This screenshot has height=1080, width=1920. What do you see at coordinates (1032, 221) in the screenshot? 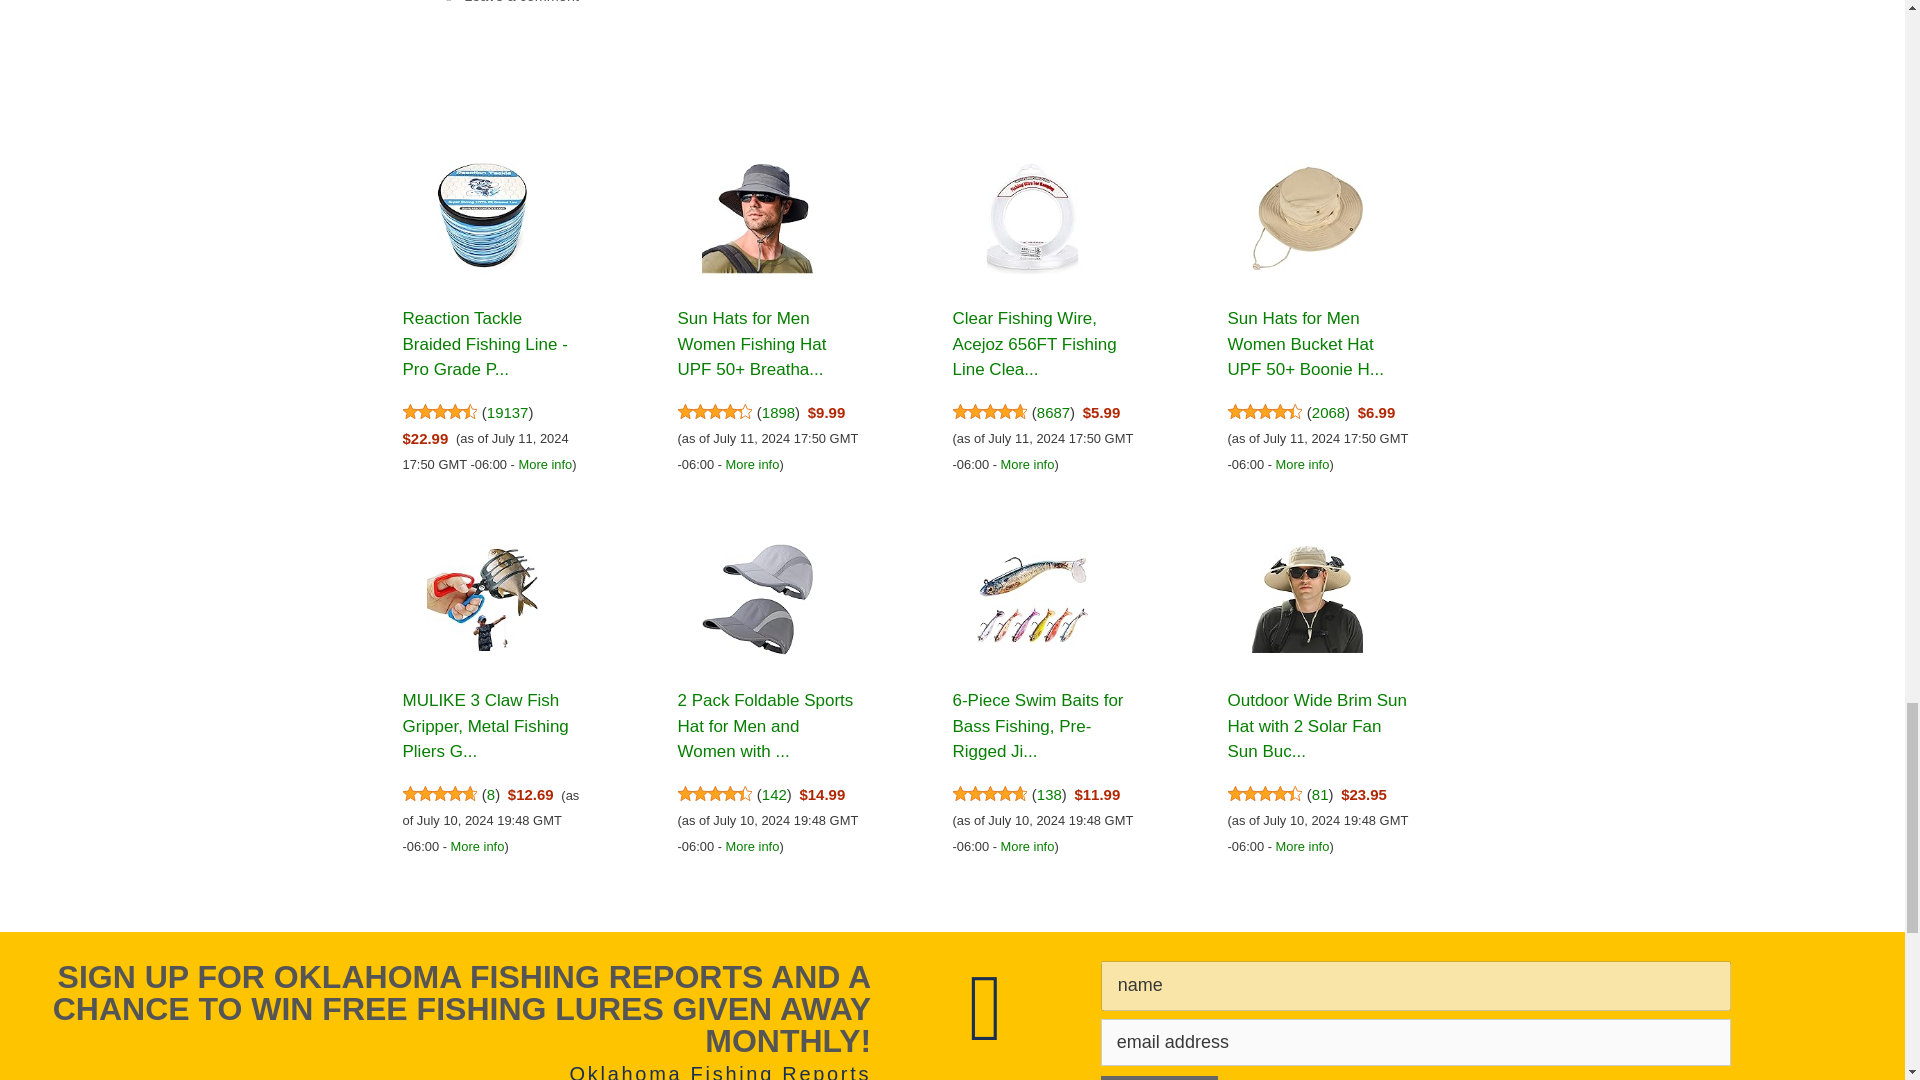
I see `Clear Fishing Wire, Acejoz 656FT Fishing Line Clea...: ` at bounding box center [1032, 221].